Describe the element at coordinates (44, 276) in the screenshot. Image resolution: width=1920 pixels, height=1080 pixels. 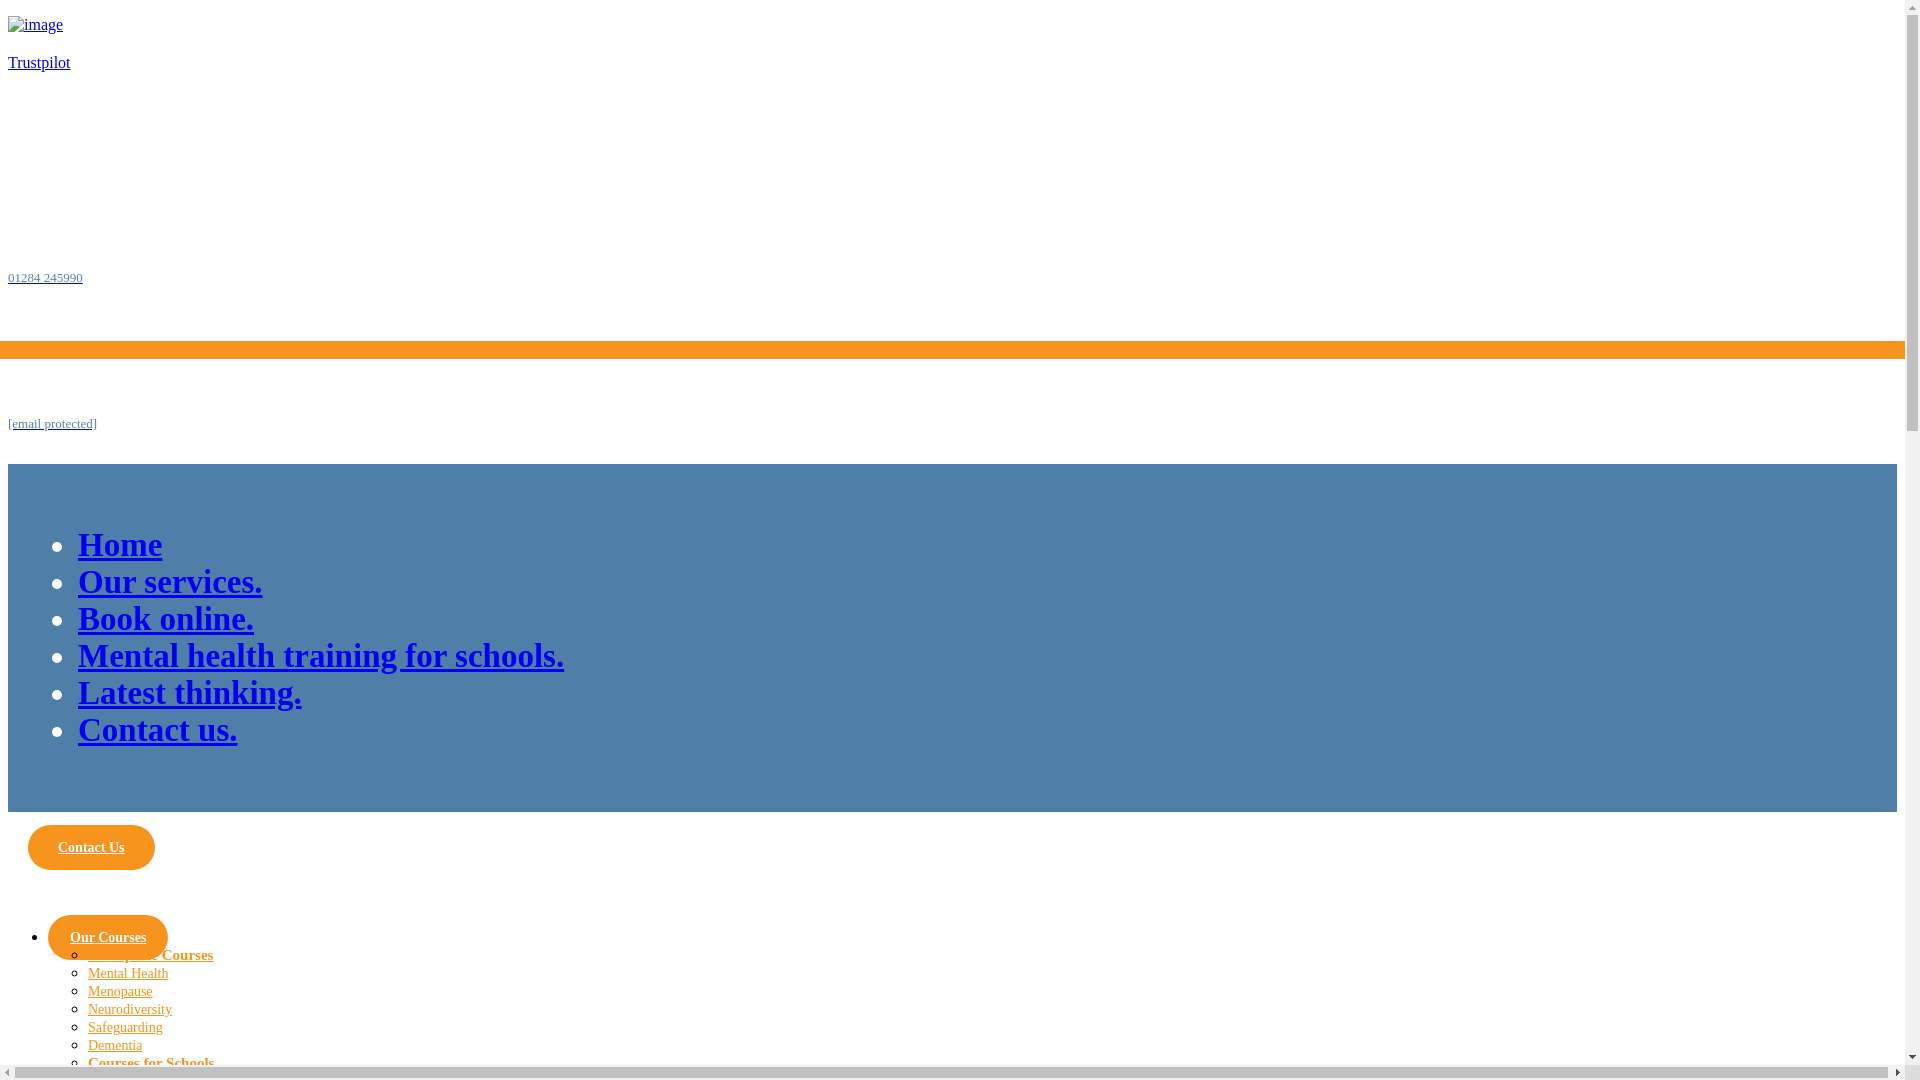
I see `01284 245990` at that location.